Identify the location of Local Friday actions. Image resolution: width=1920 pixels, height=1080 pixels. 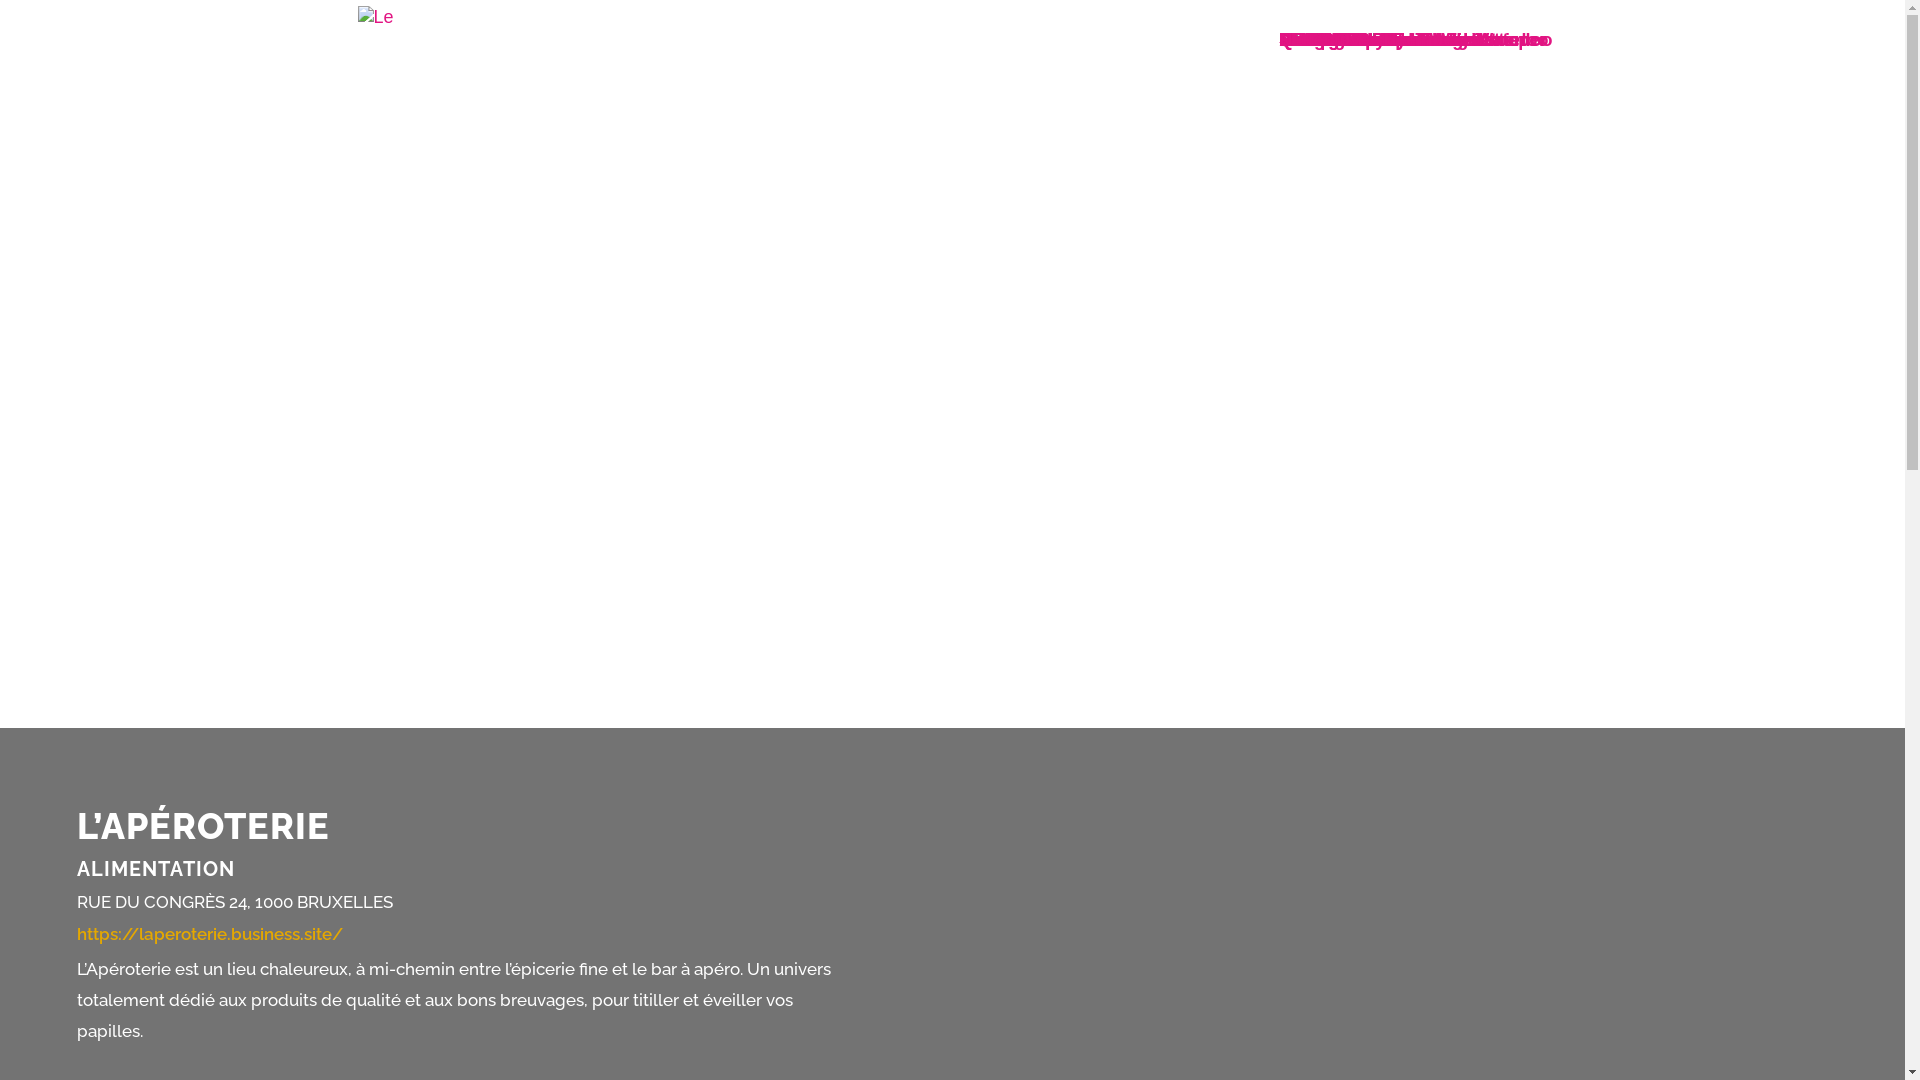
(1366, 40).